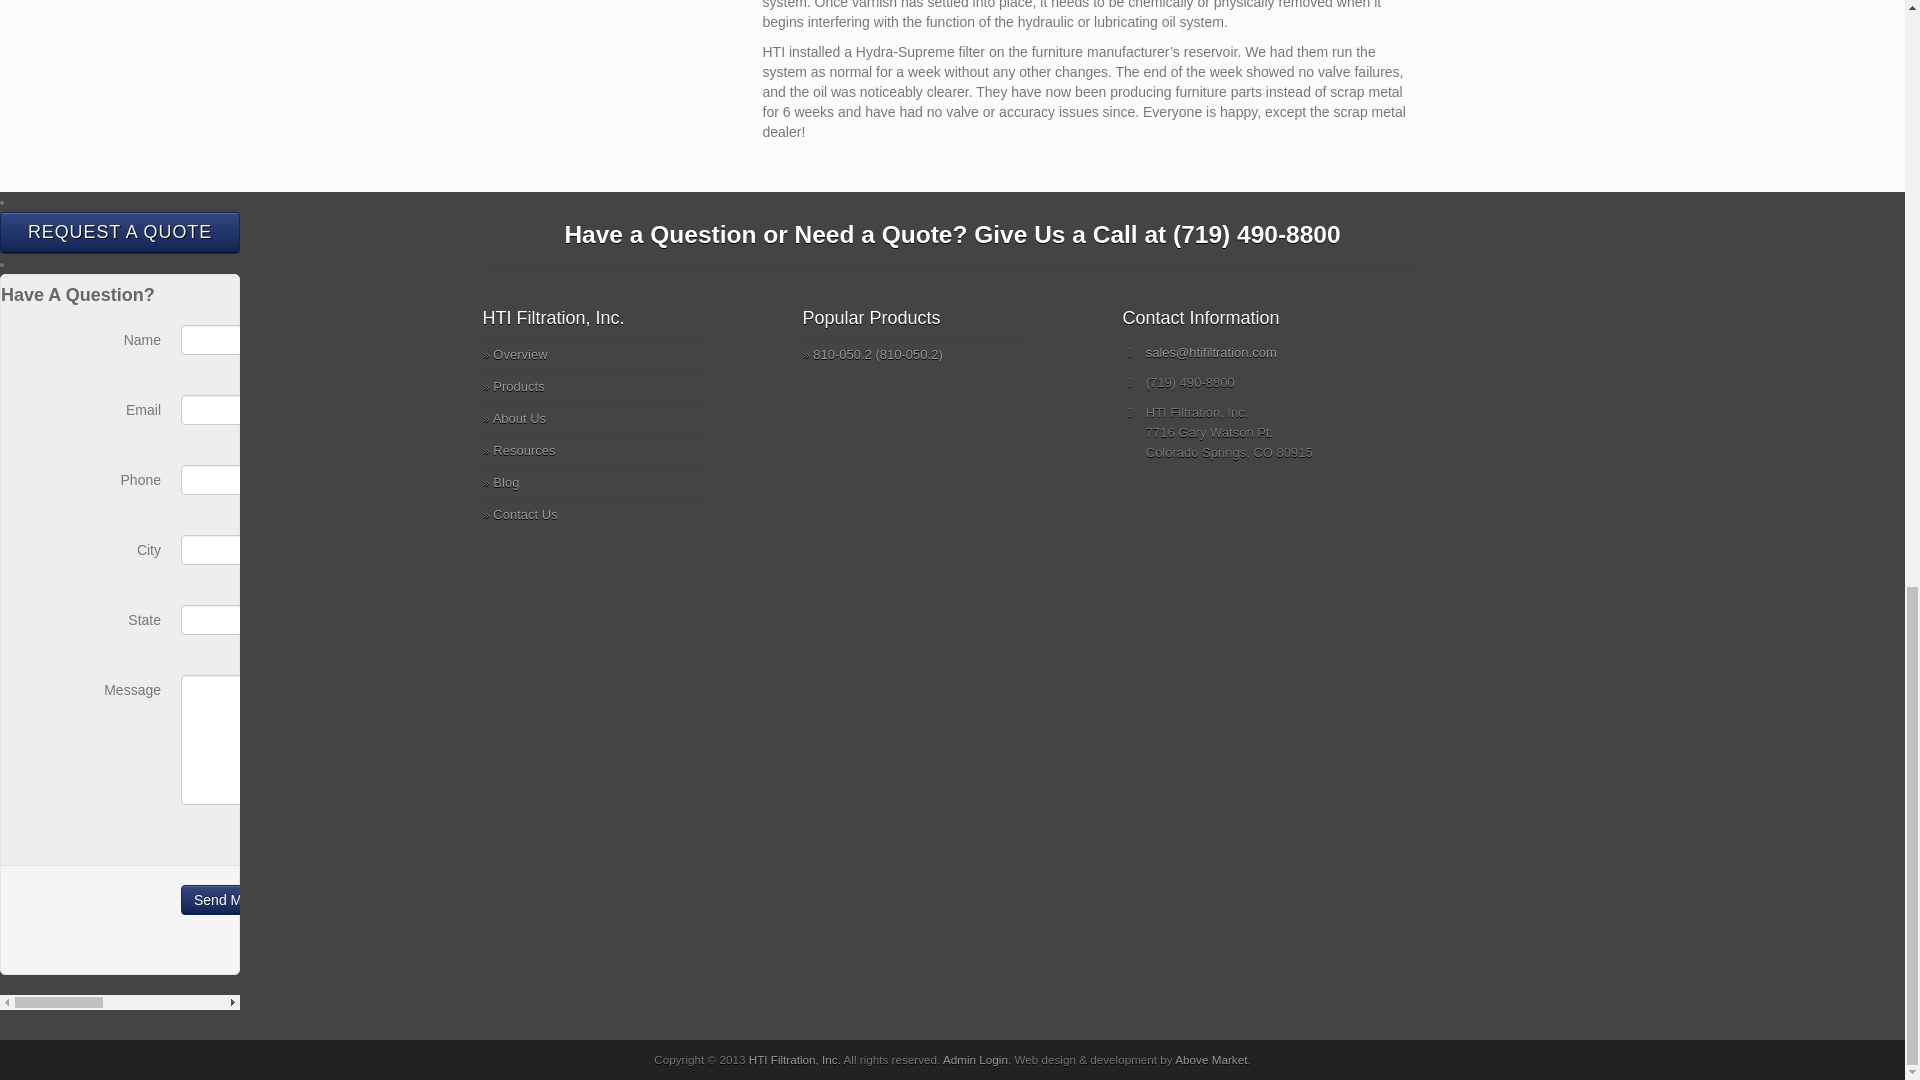  What do you see at coordinates (794, 1059) in the screenshot?
I see `HTI Filtration, Inc.` at bounding box center [794, 1059].